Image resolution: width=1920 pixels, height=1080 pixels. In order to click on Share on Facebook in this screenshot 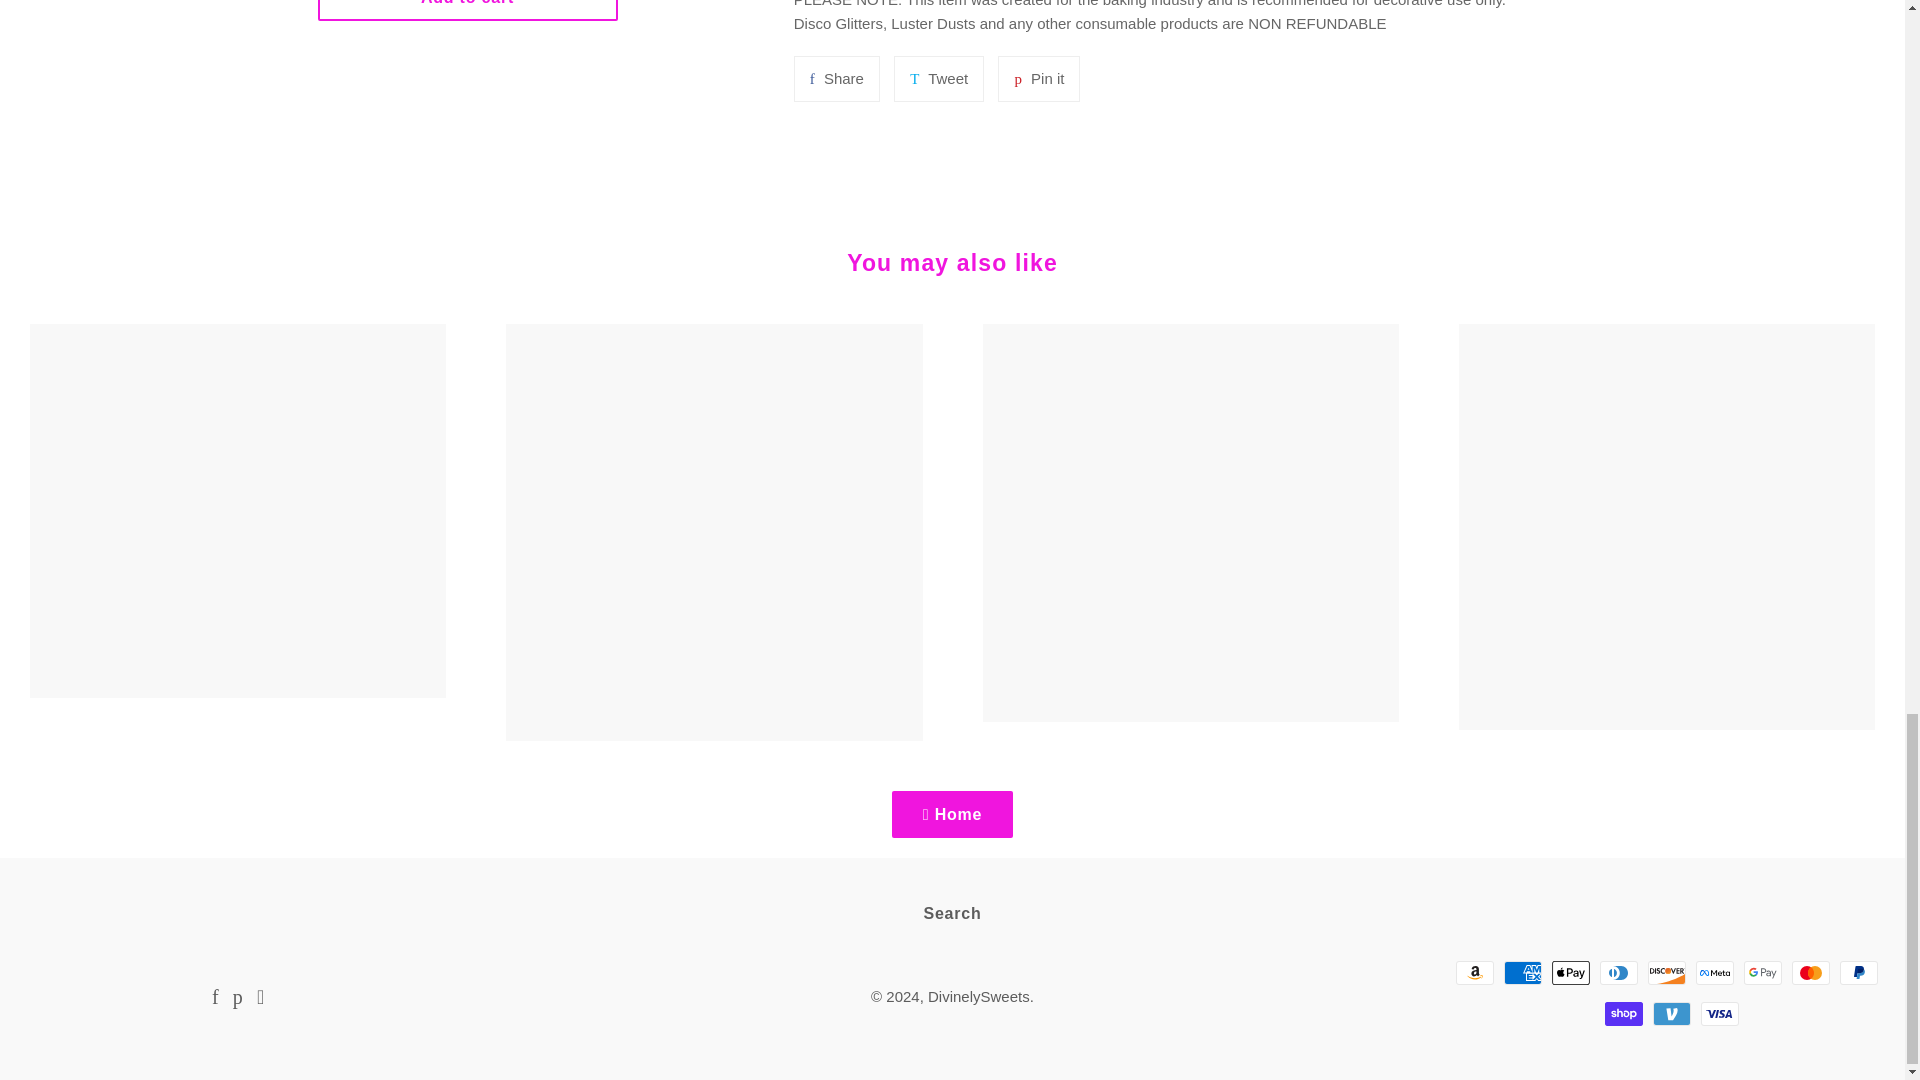, I will do `click(836, 78)`.